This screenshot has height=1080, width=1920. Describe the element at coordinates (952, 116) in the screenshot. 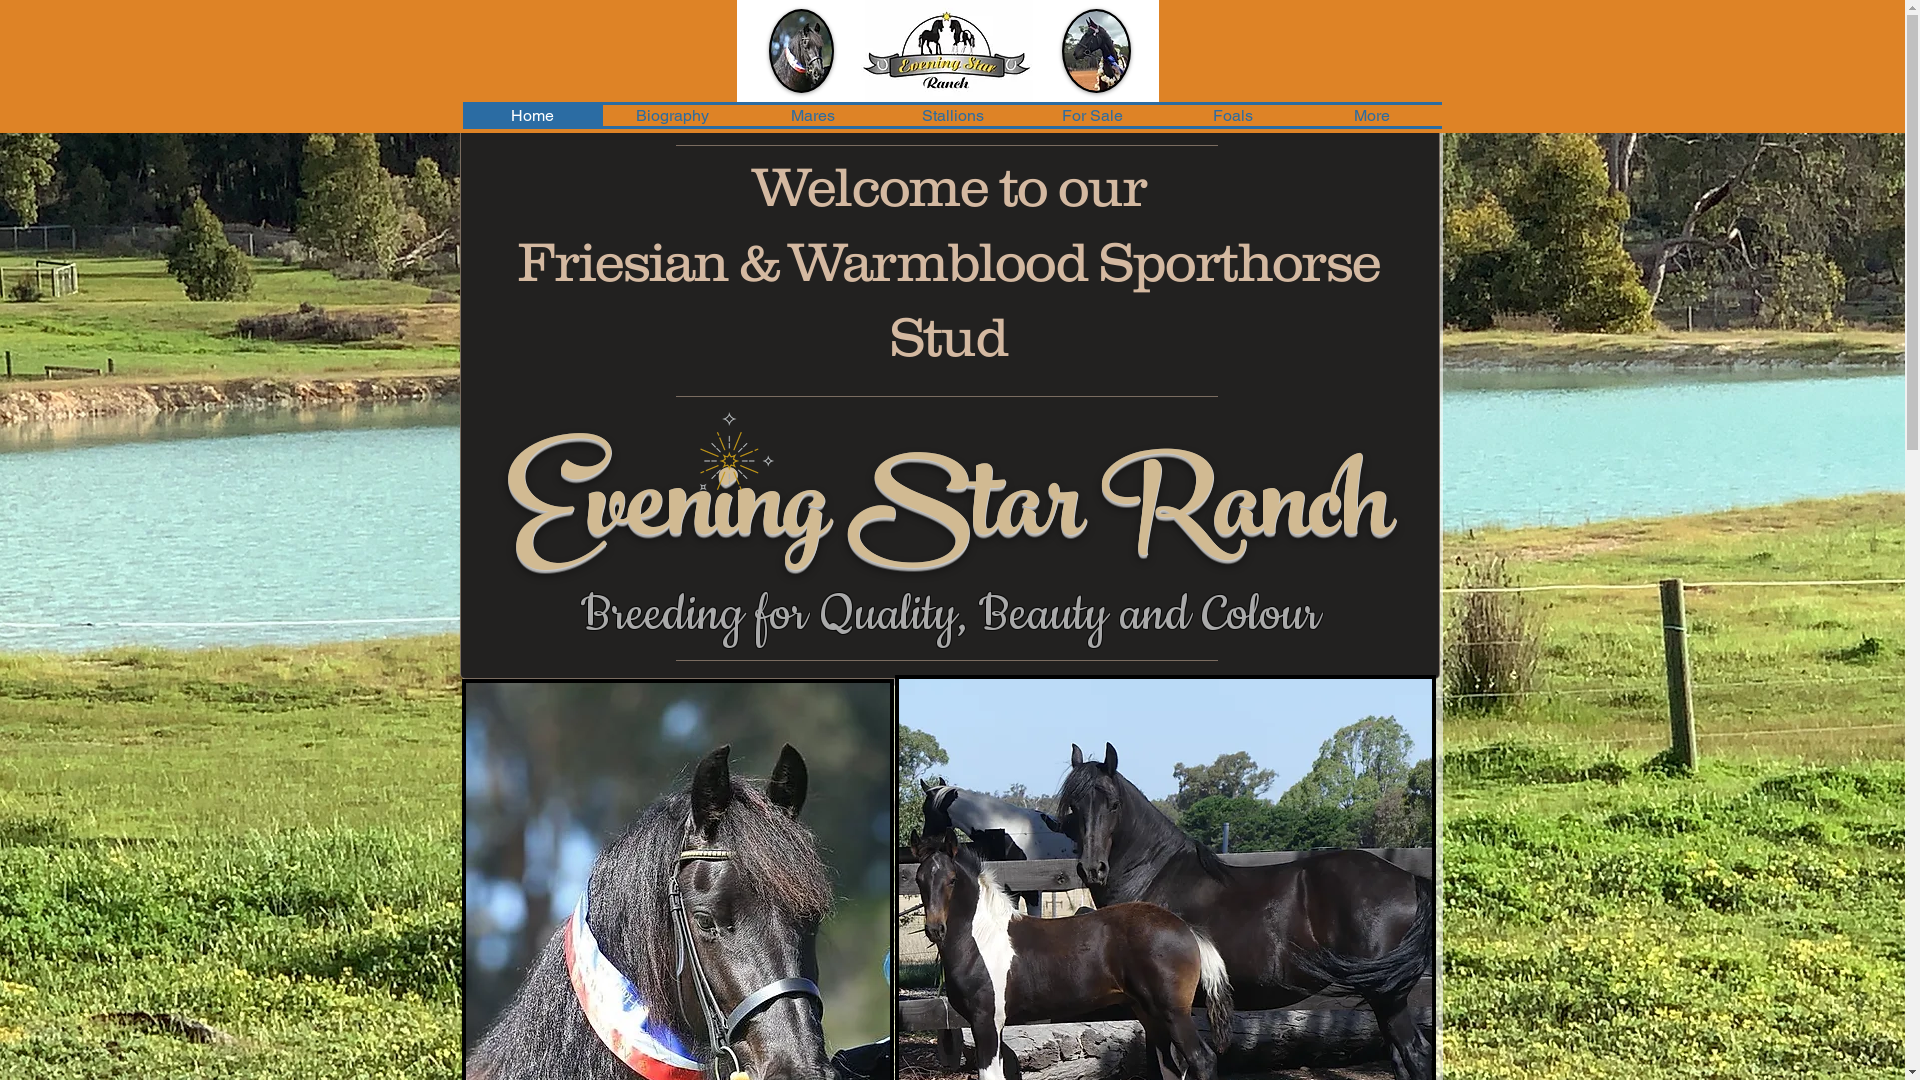

I see `Stallions` at that location.